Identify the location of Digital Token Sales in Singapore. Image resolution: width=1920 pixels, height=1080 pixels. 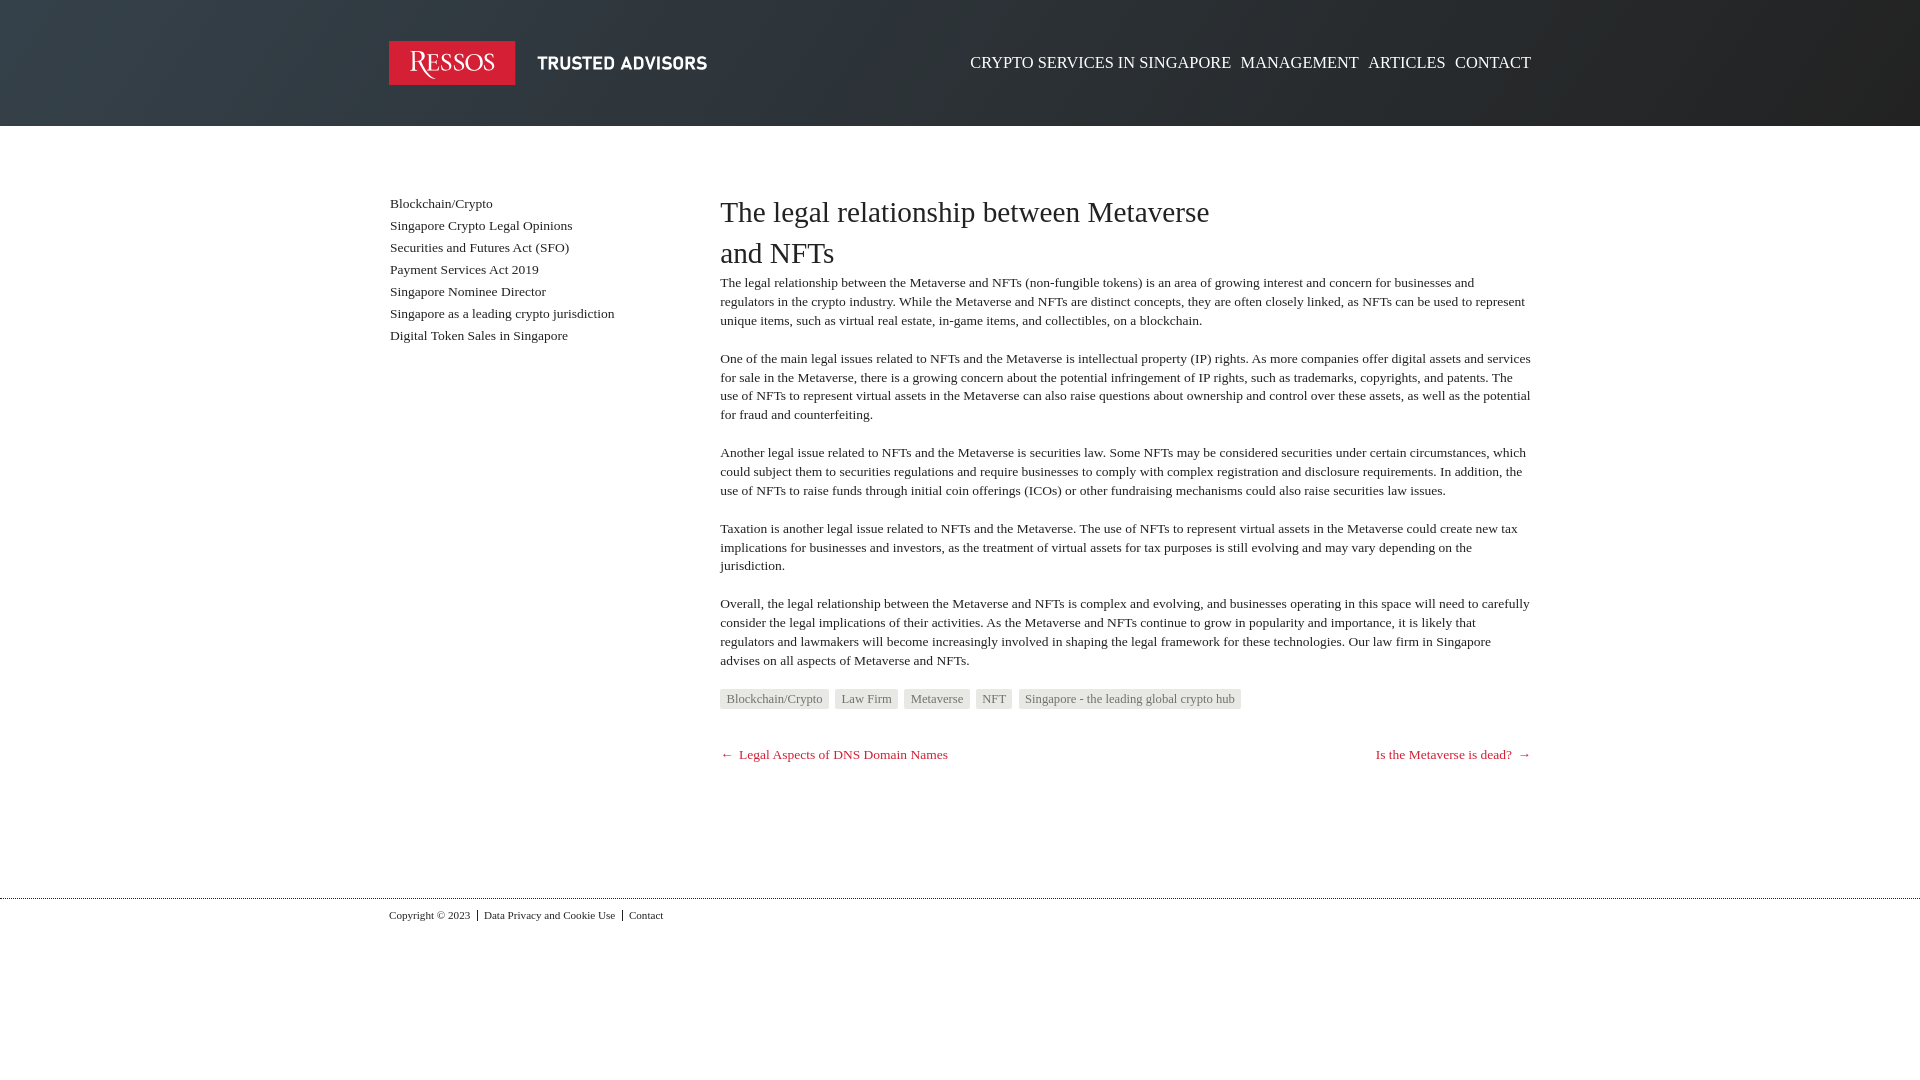
(478, 336).